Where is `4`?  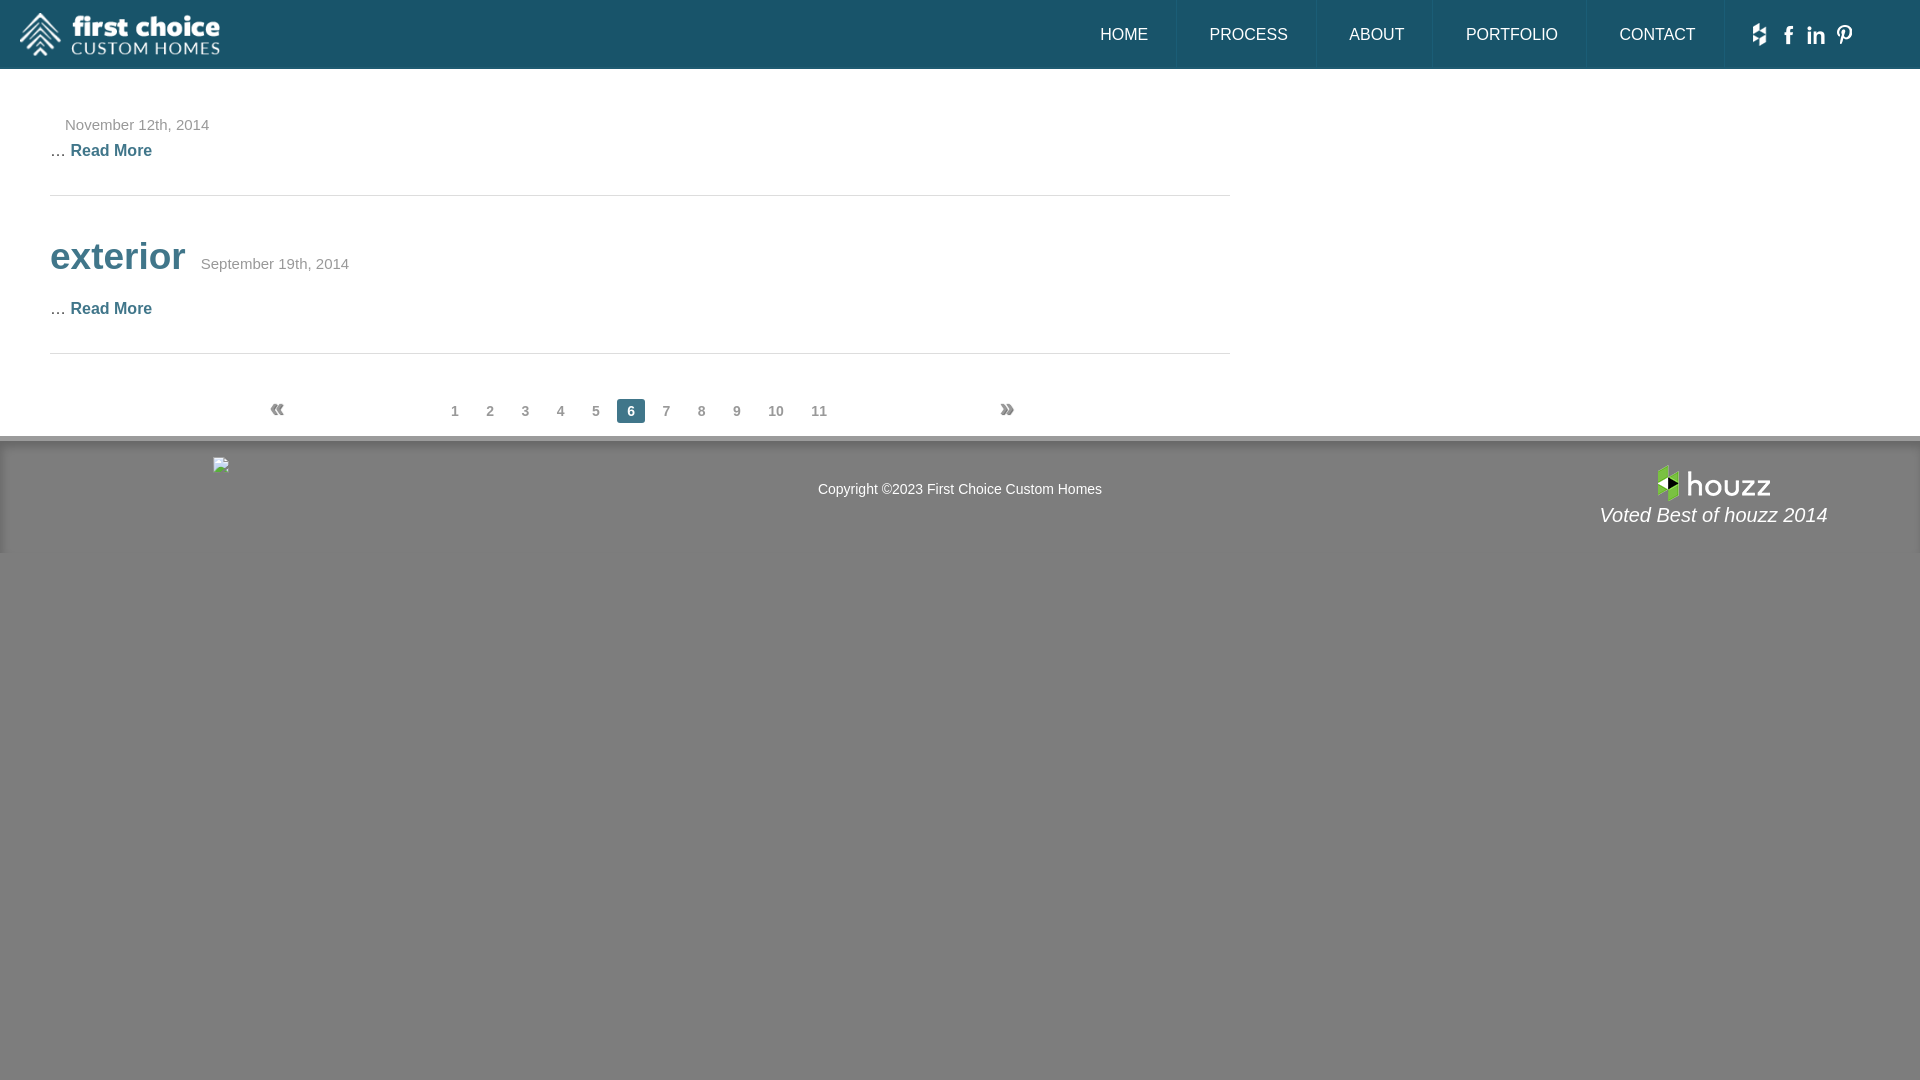 4 is located at coordinates (561, 411).